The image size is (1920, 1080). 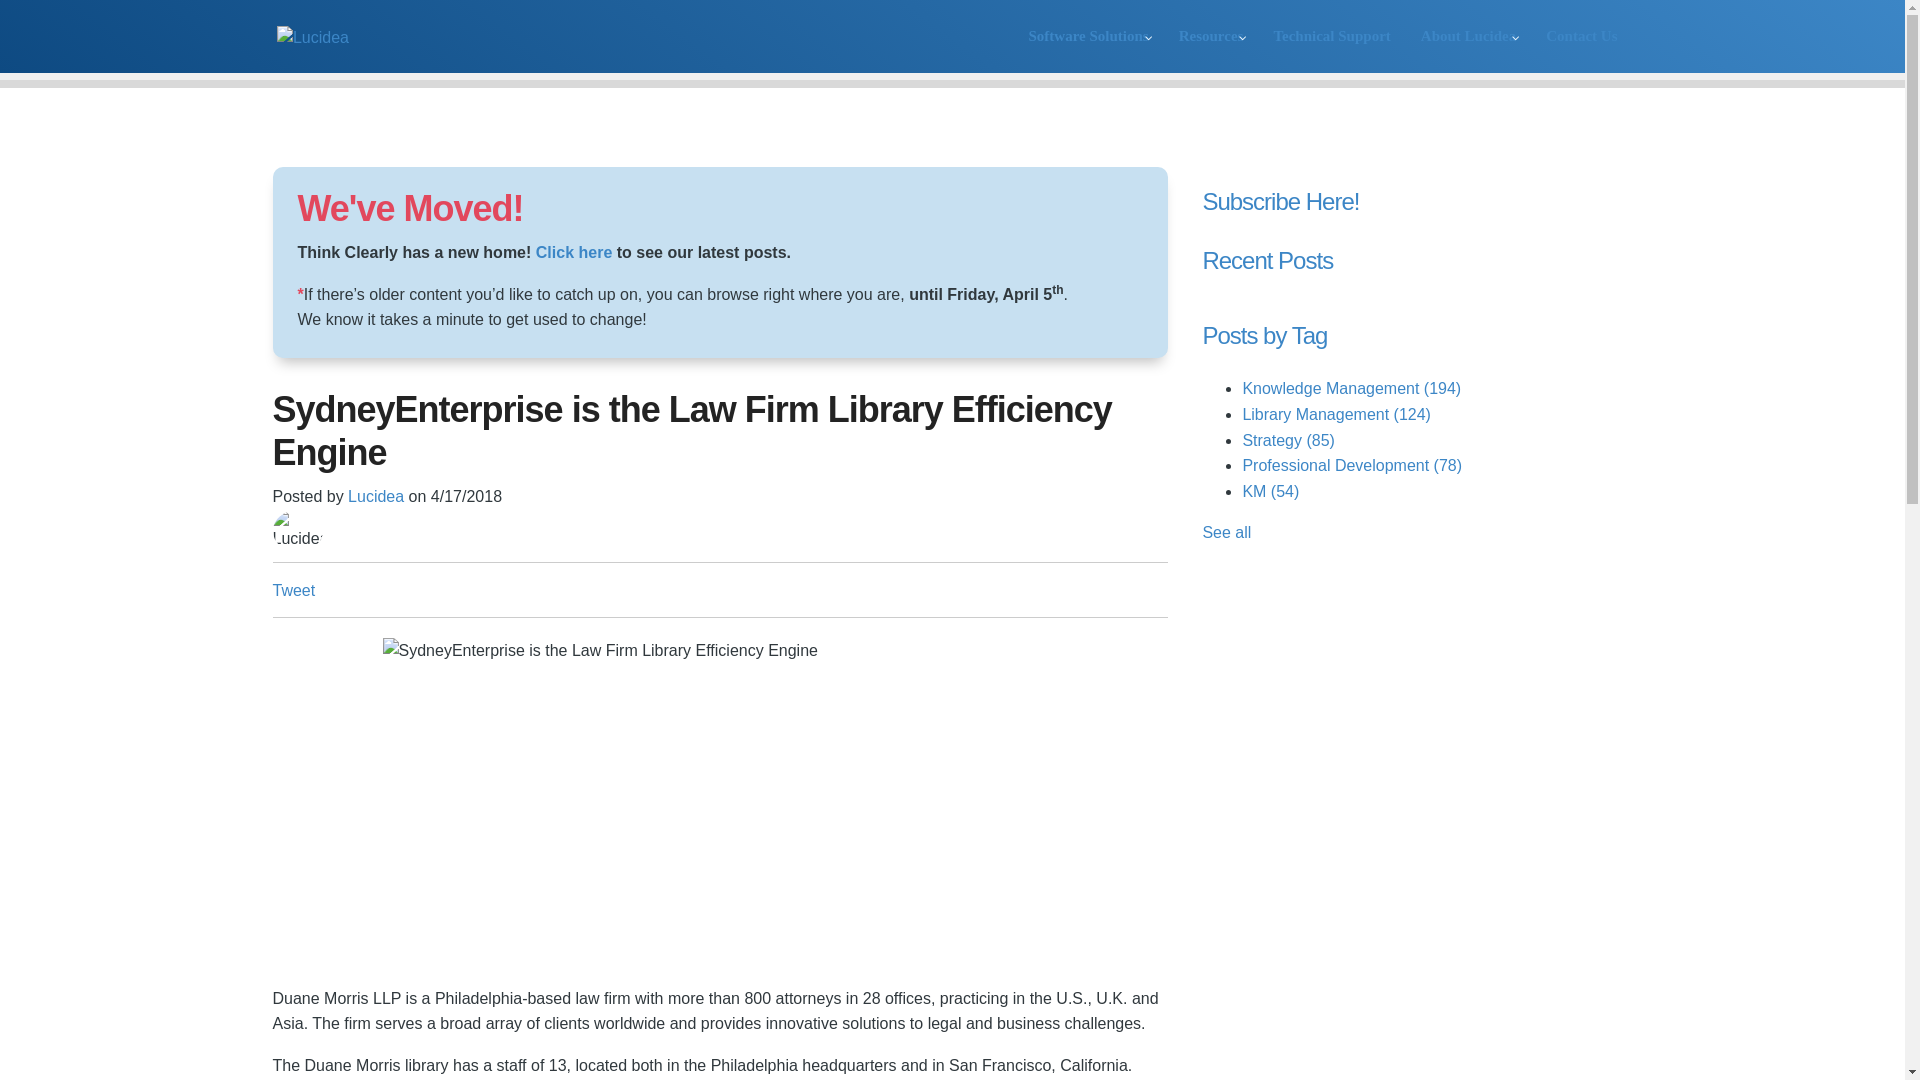 I want to click on Software Solutions, so click(x=1088, y=50).